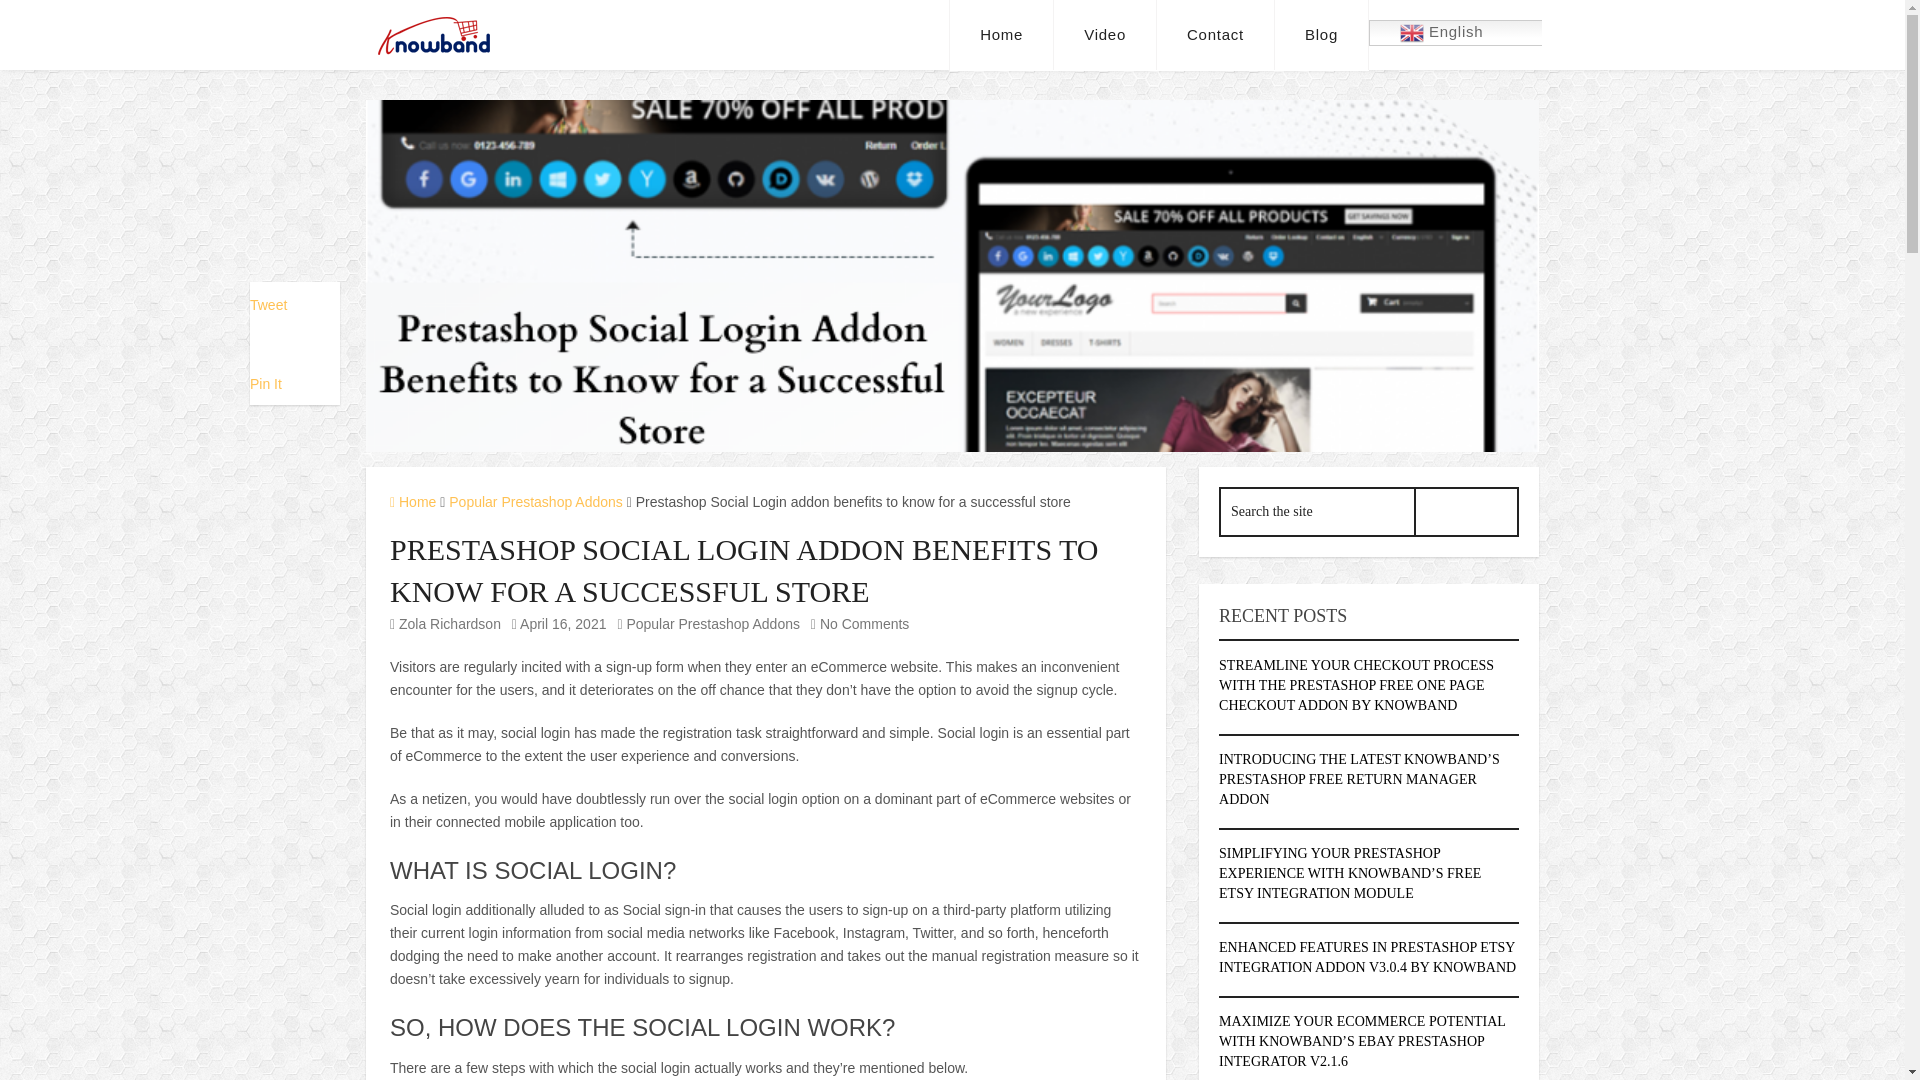  What do you see at coordinates (712, 623) in the screenshot?
I see `View all posts in Popular Prestashop Addons` at bounding box center [712, 623].